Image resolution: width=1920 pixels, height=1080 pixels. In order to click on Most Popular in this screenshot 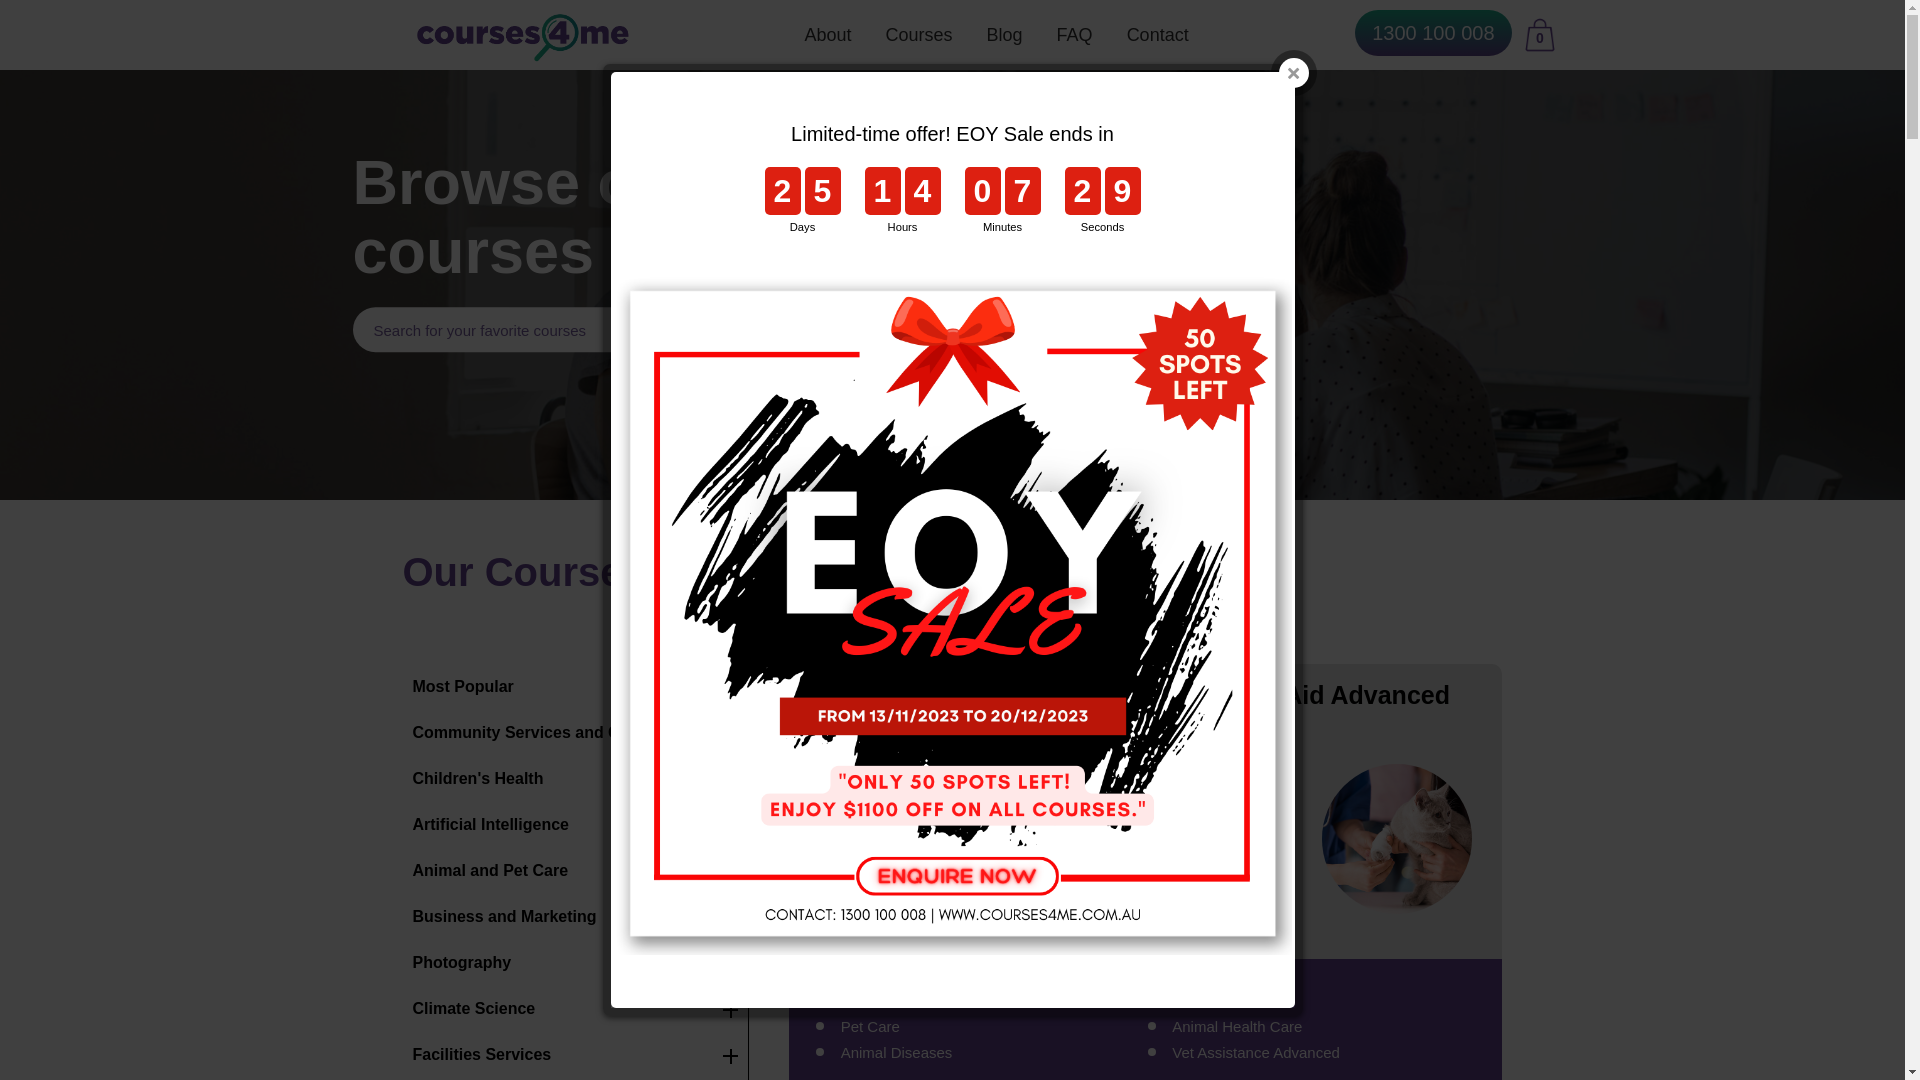, I will do `click(575, 687)`.